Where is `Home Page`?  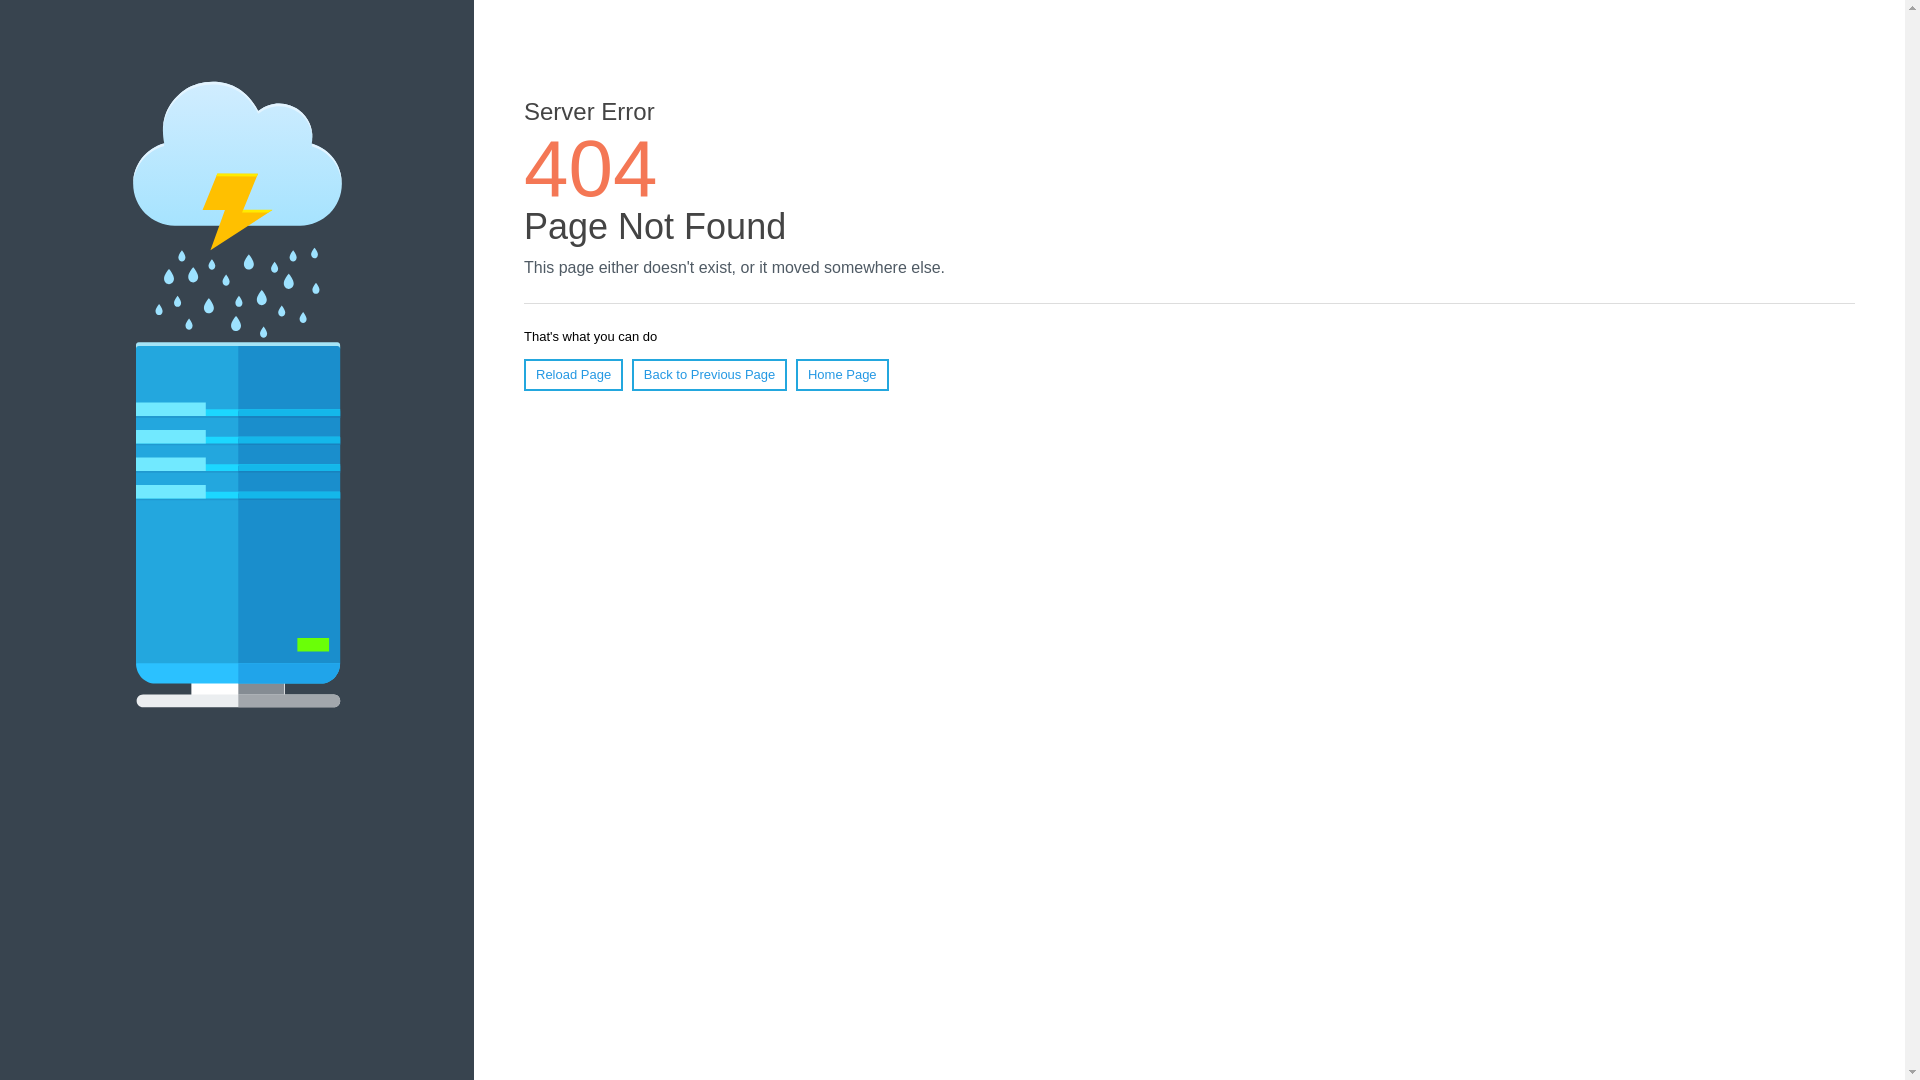 Home Page is located at coordinates (842, 375).